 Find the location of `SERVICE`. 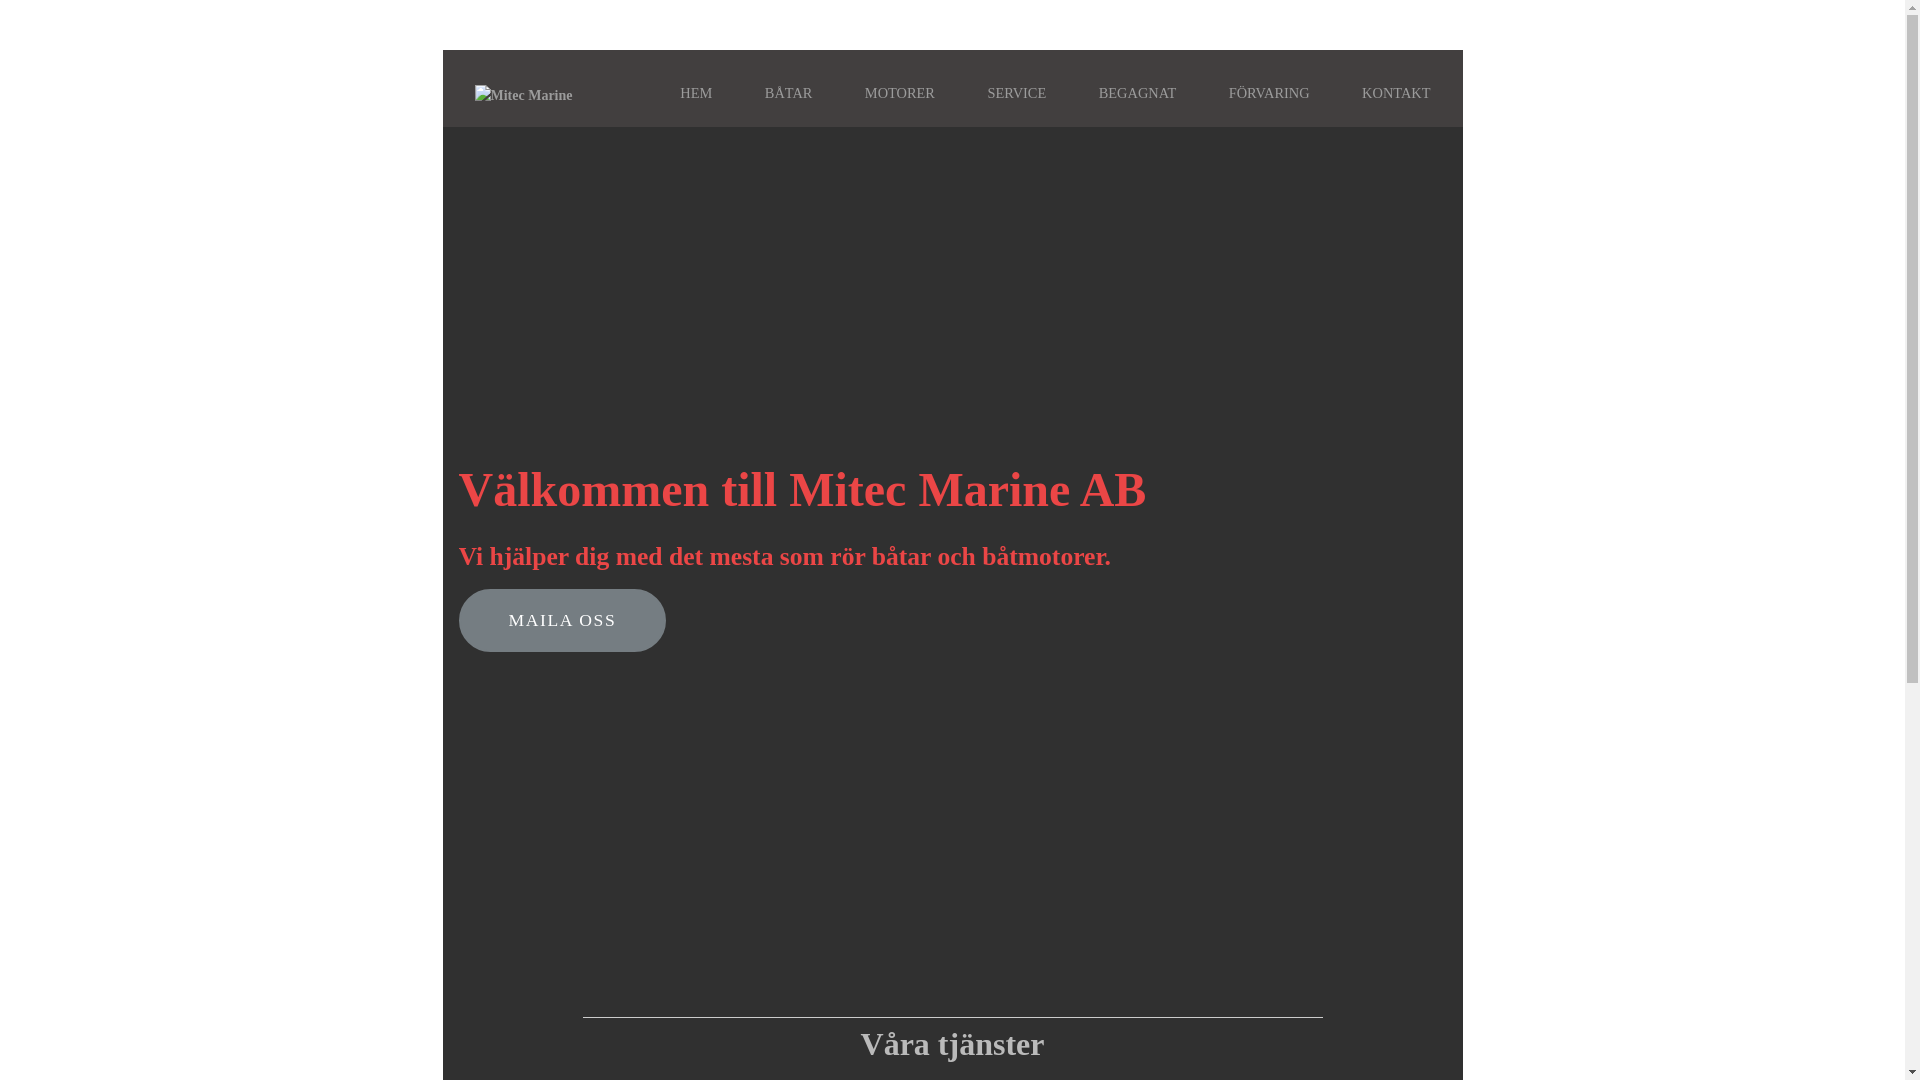

SERVICE is located at coordinates (1016, 93).